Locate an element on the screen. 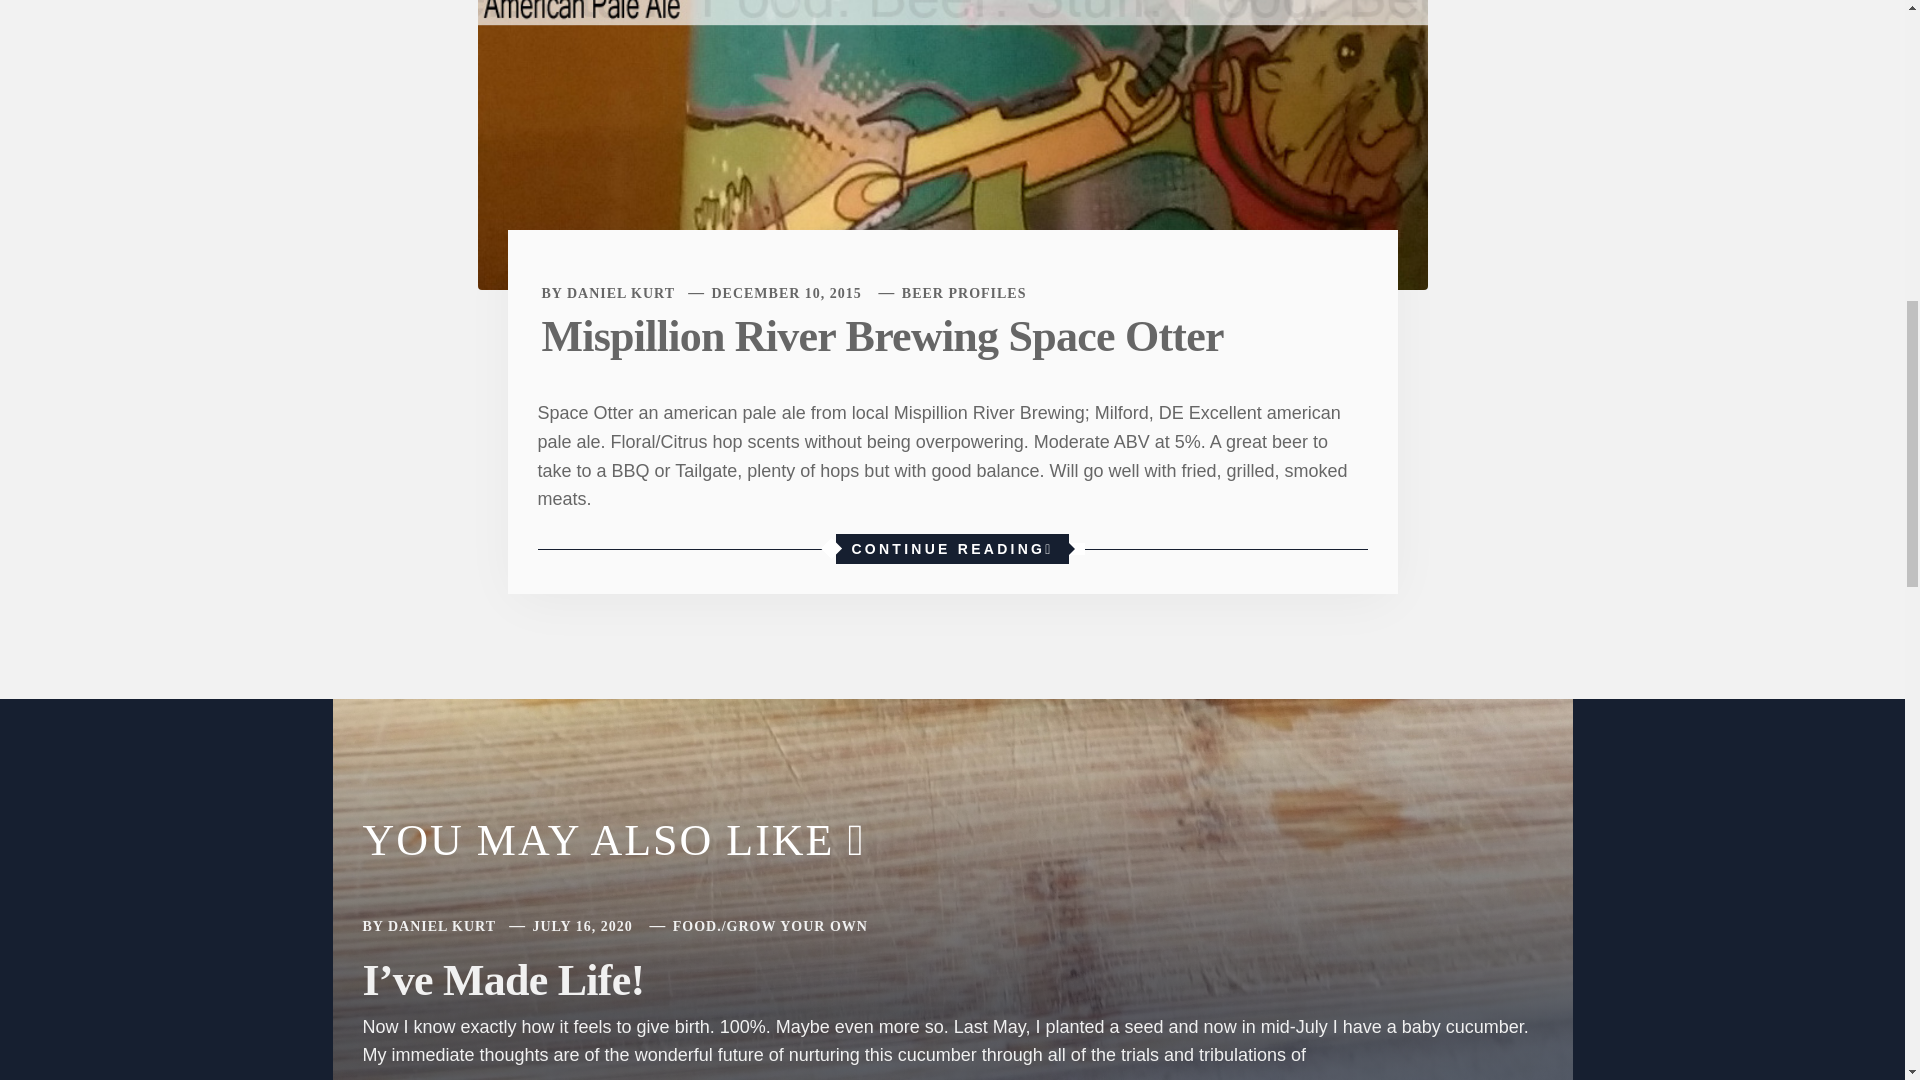  JULY 16, 2020 is located at coordinates (581, 926).